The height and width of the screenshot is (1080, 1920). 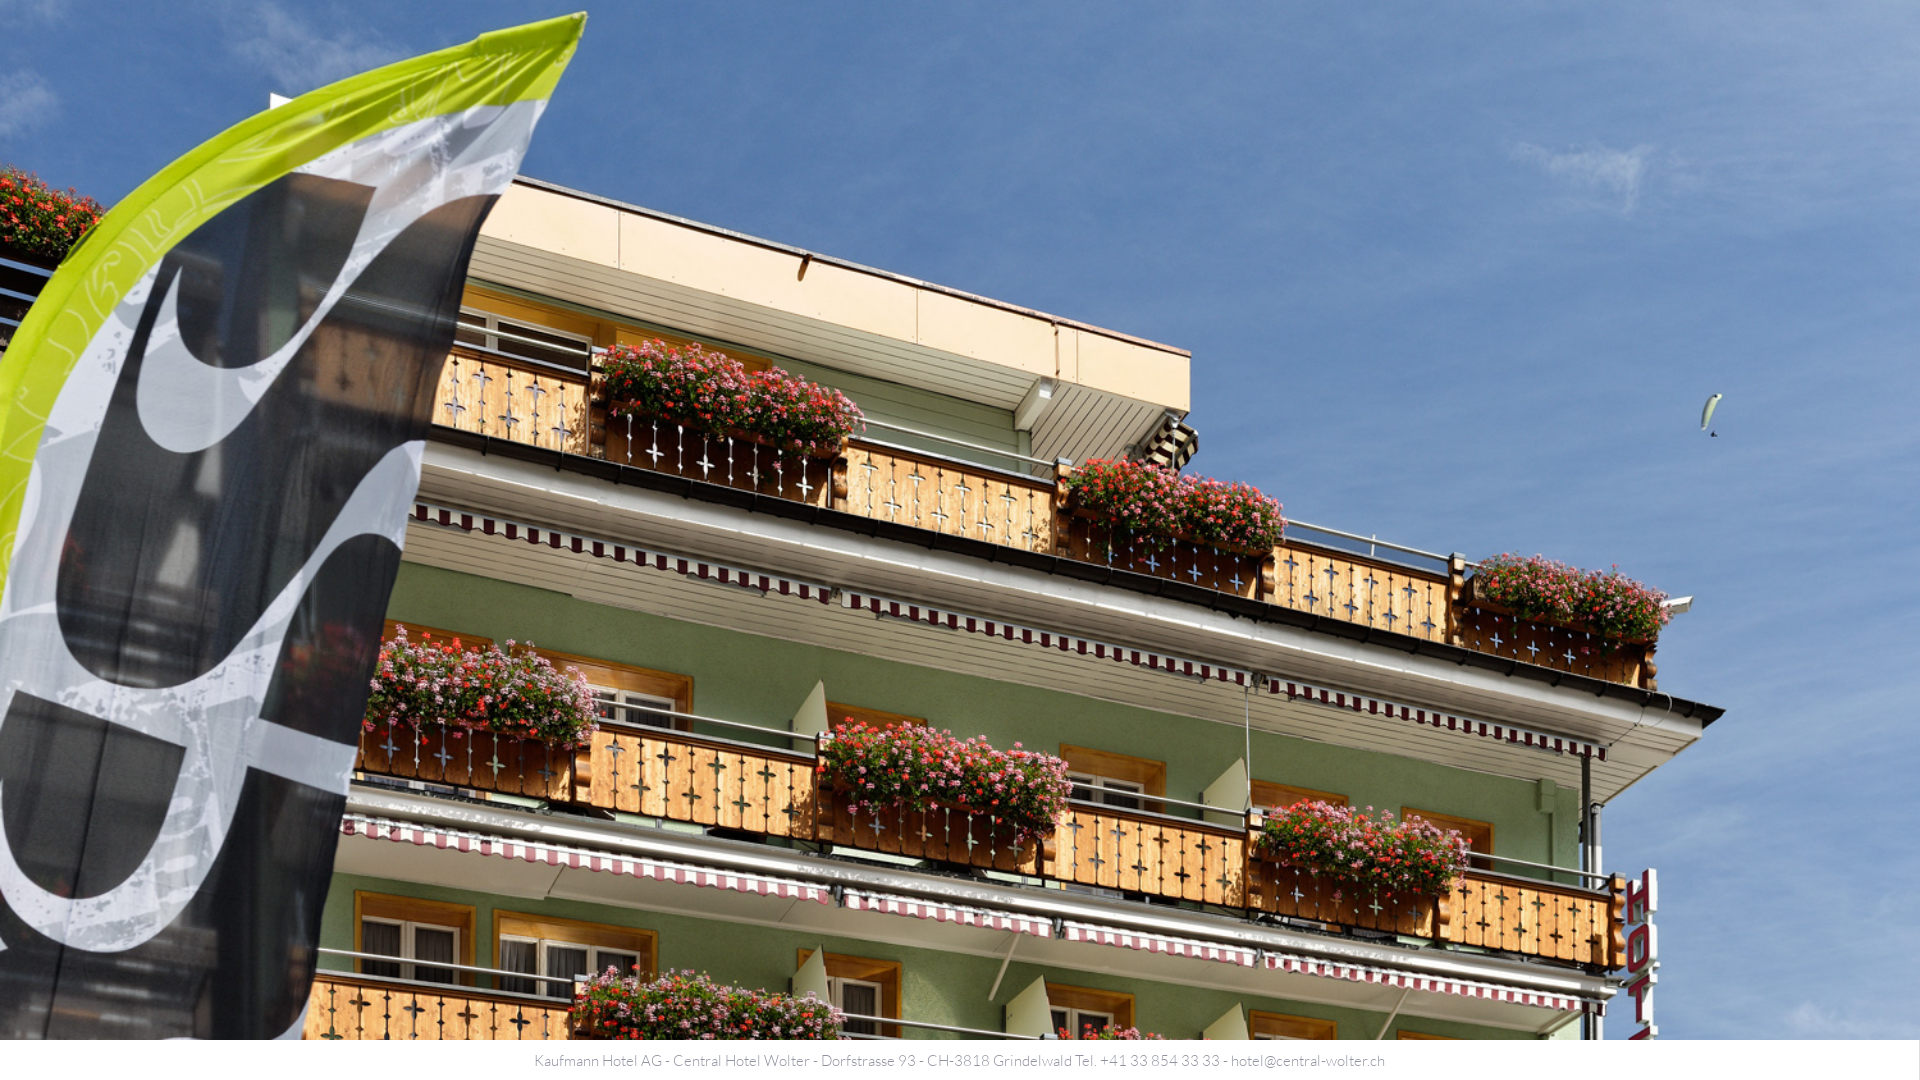 I want to click on galerie_picture_70, so click(x=336, y=520).